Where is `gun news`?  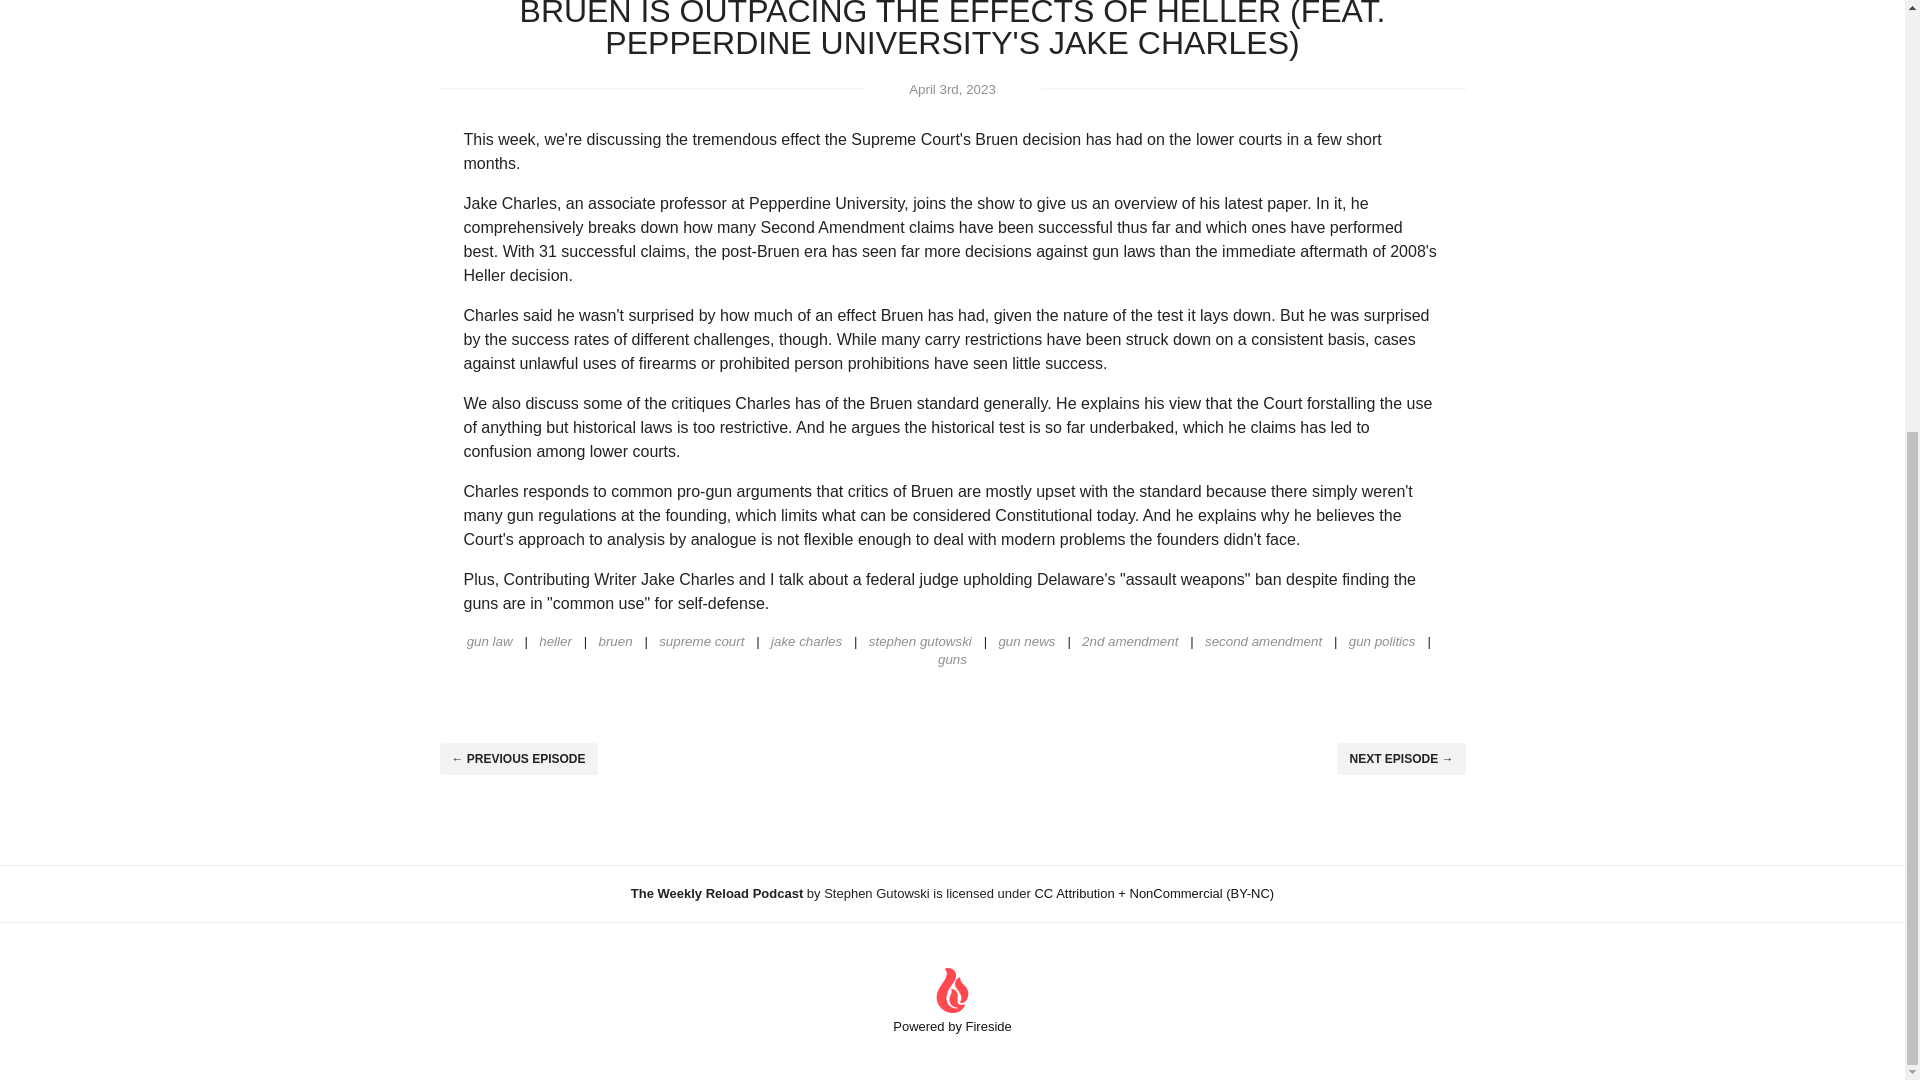 gun news is located at coordinates (1020, 641).